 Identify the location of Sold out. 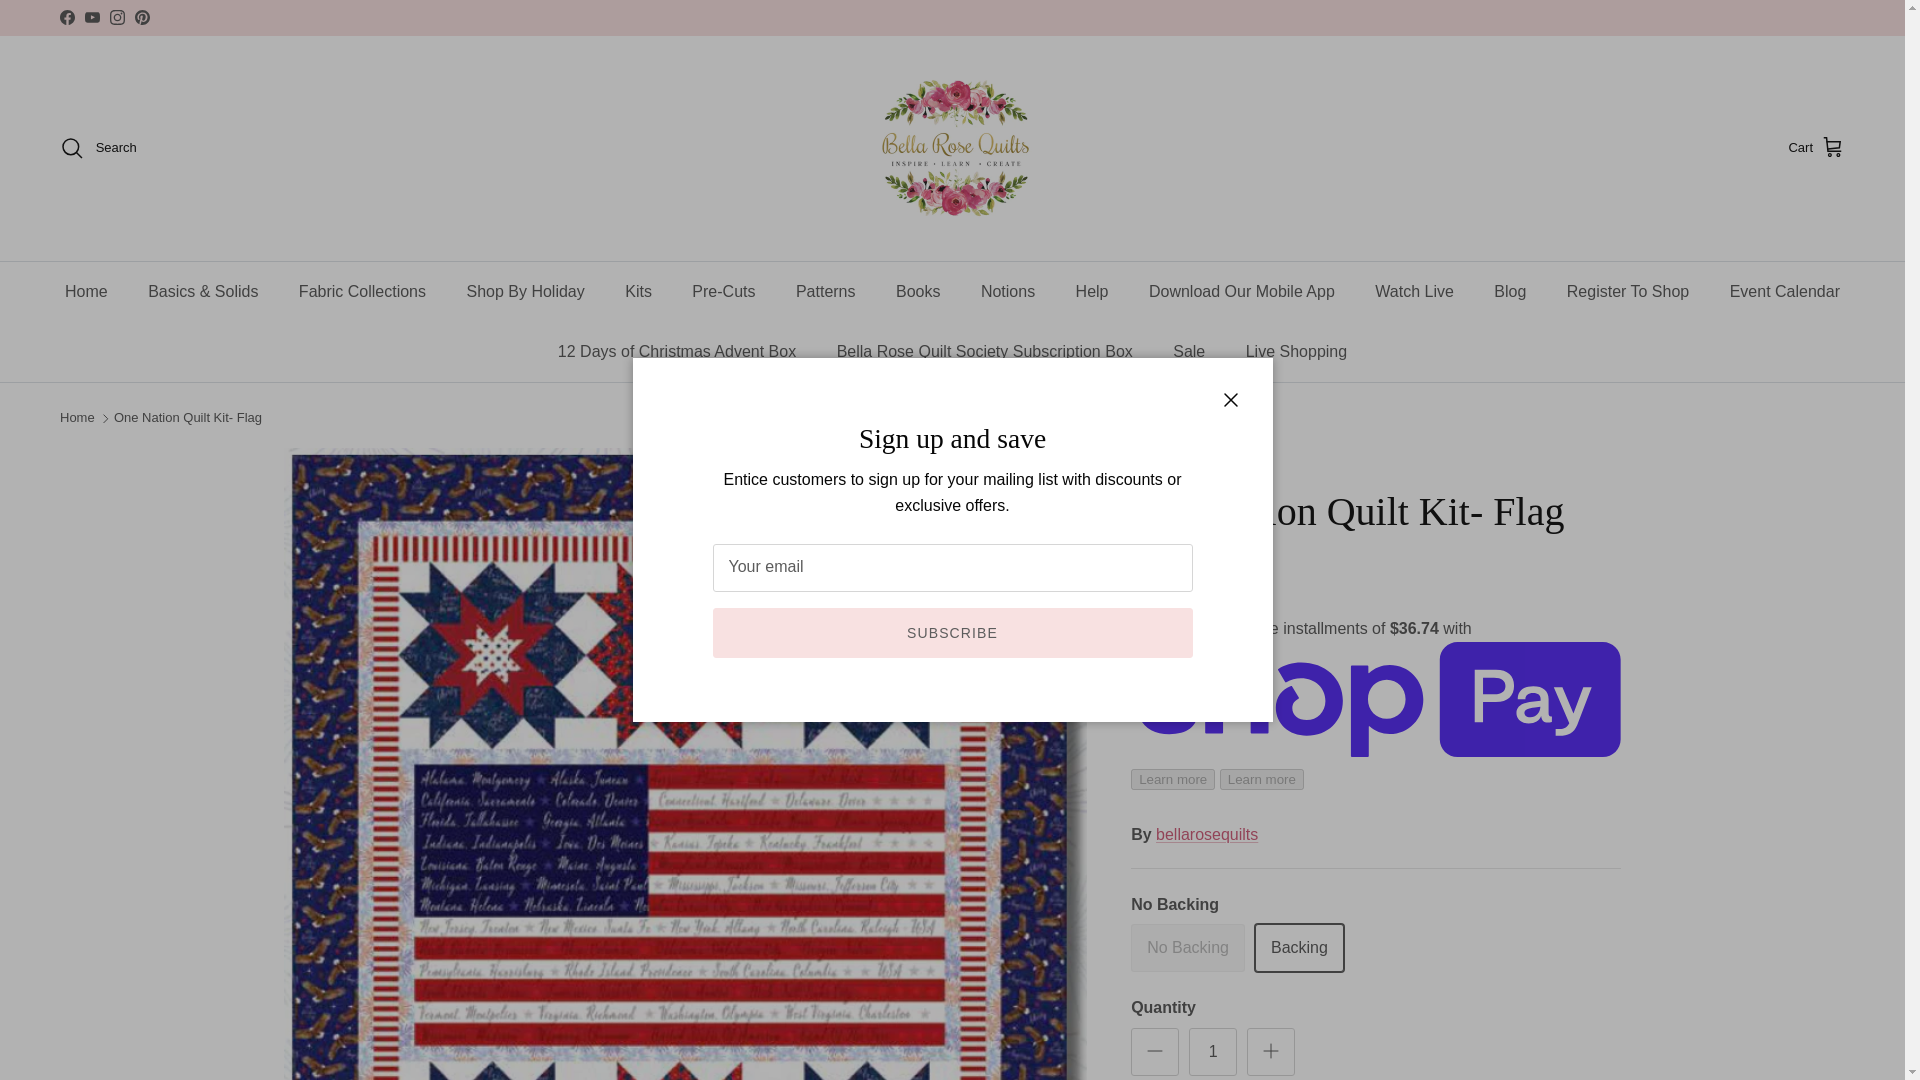
(1187, 948).